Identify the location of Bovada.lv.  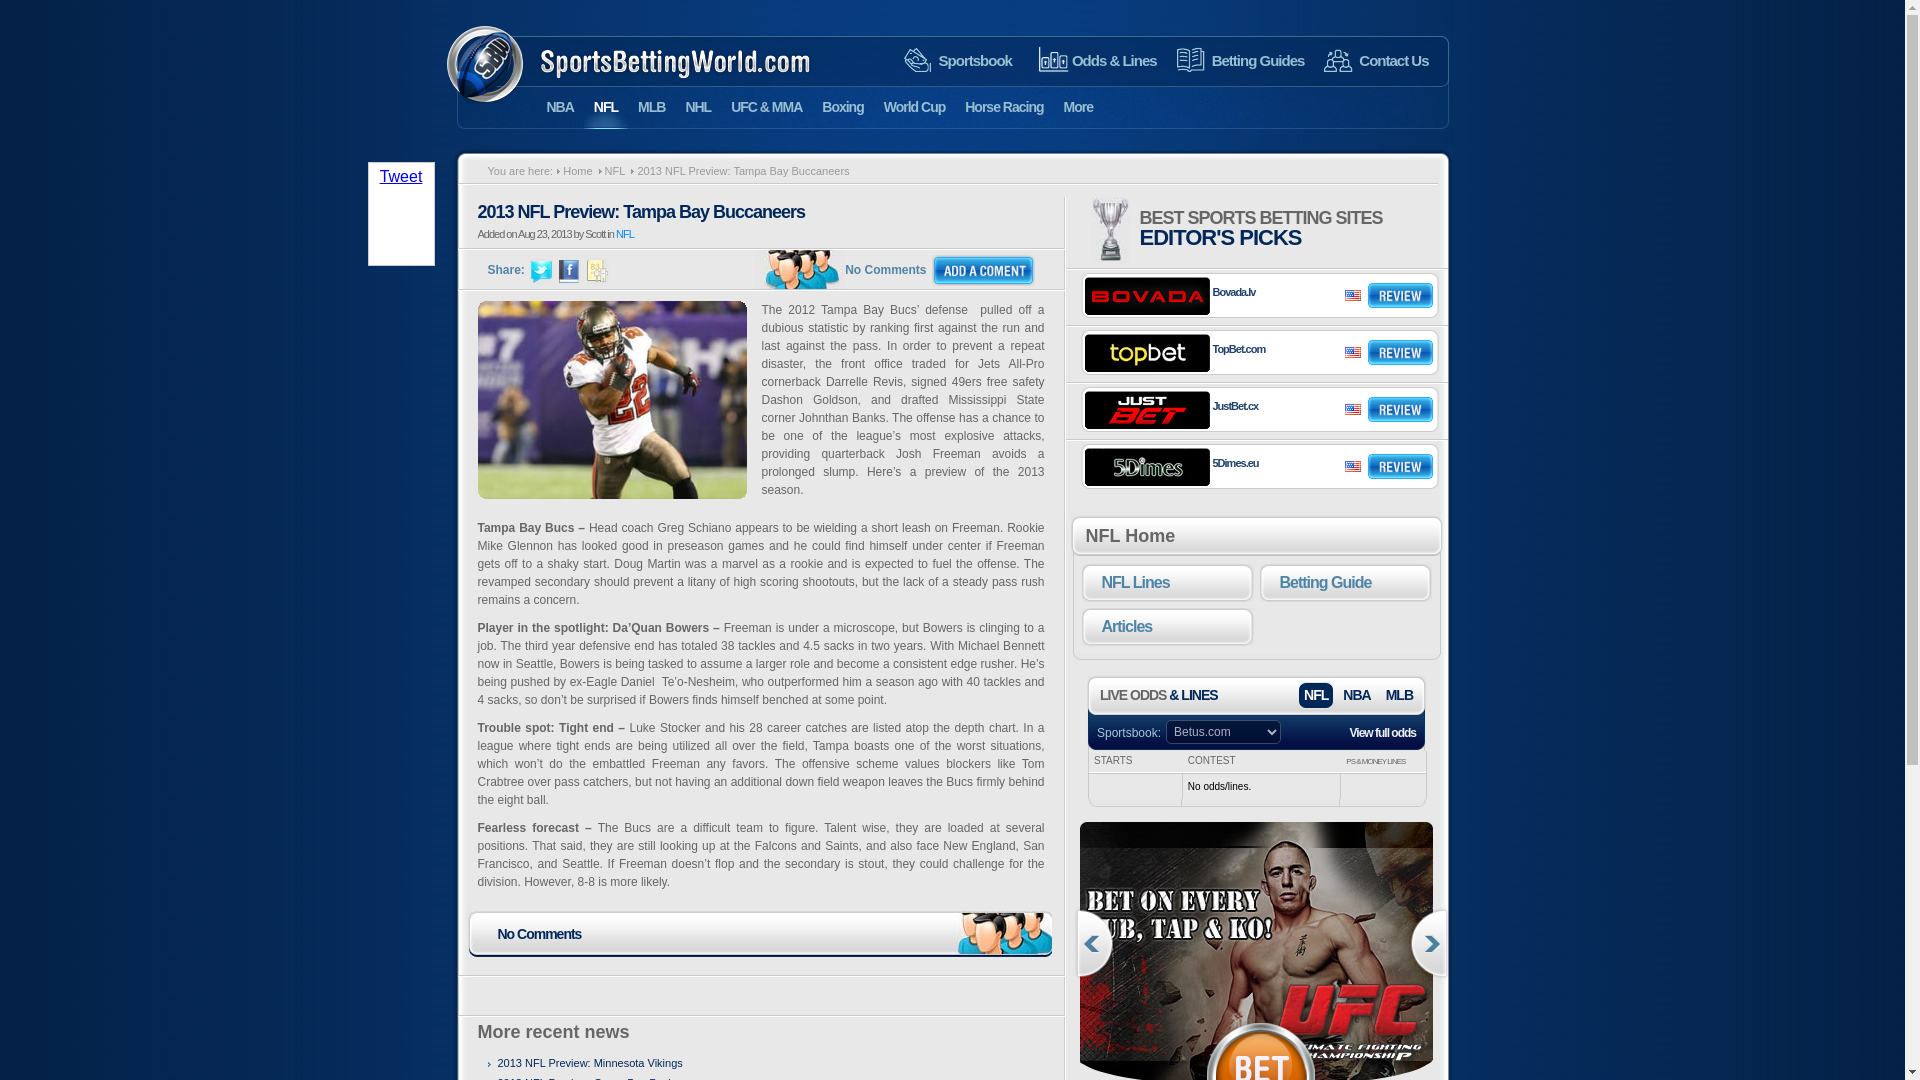
(1233, 291).